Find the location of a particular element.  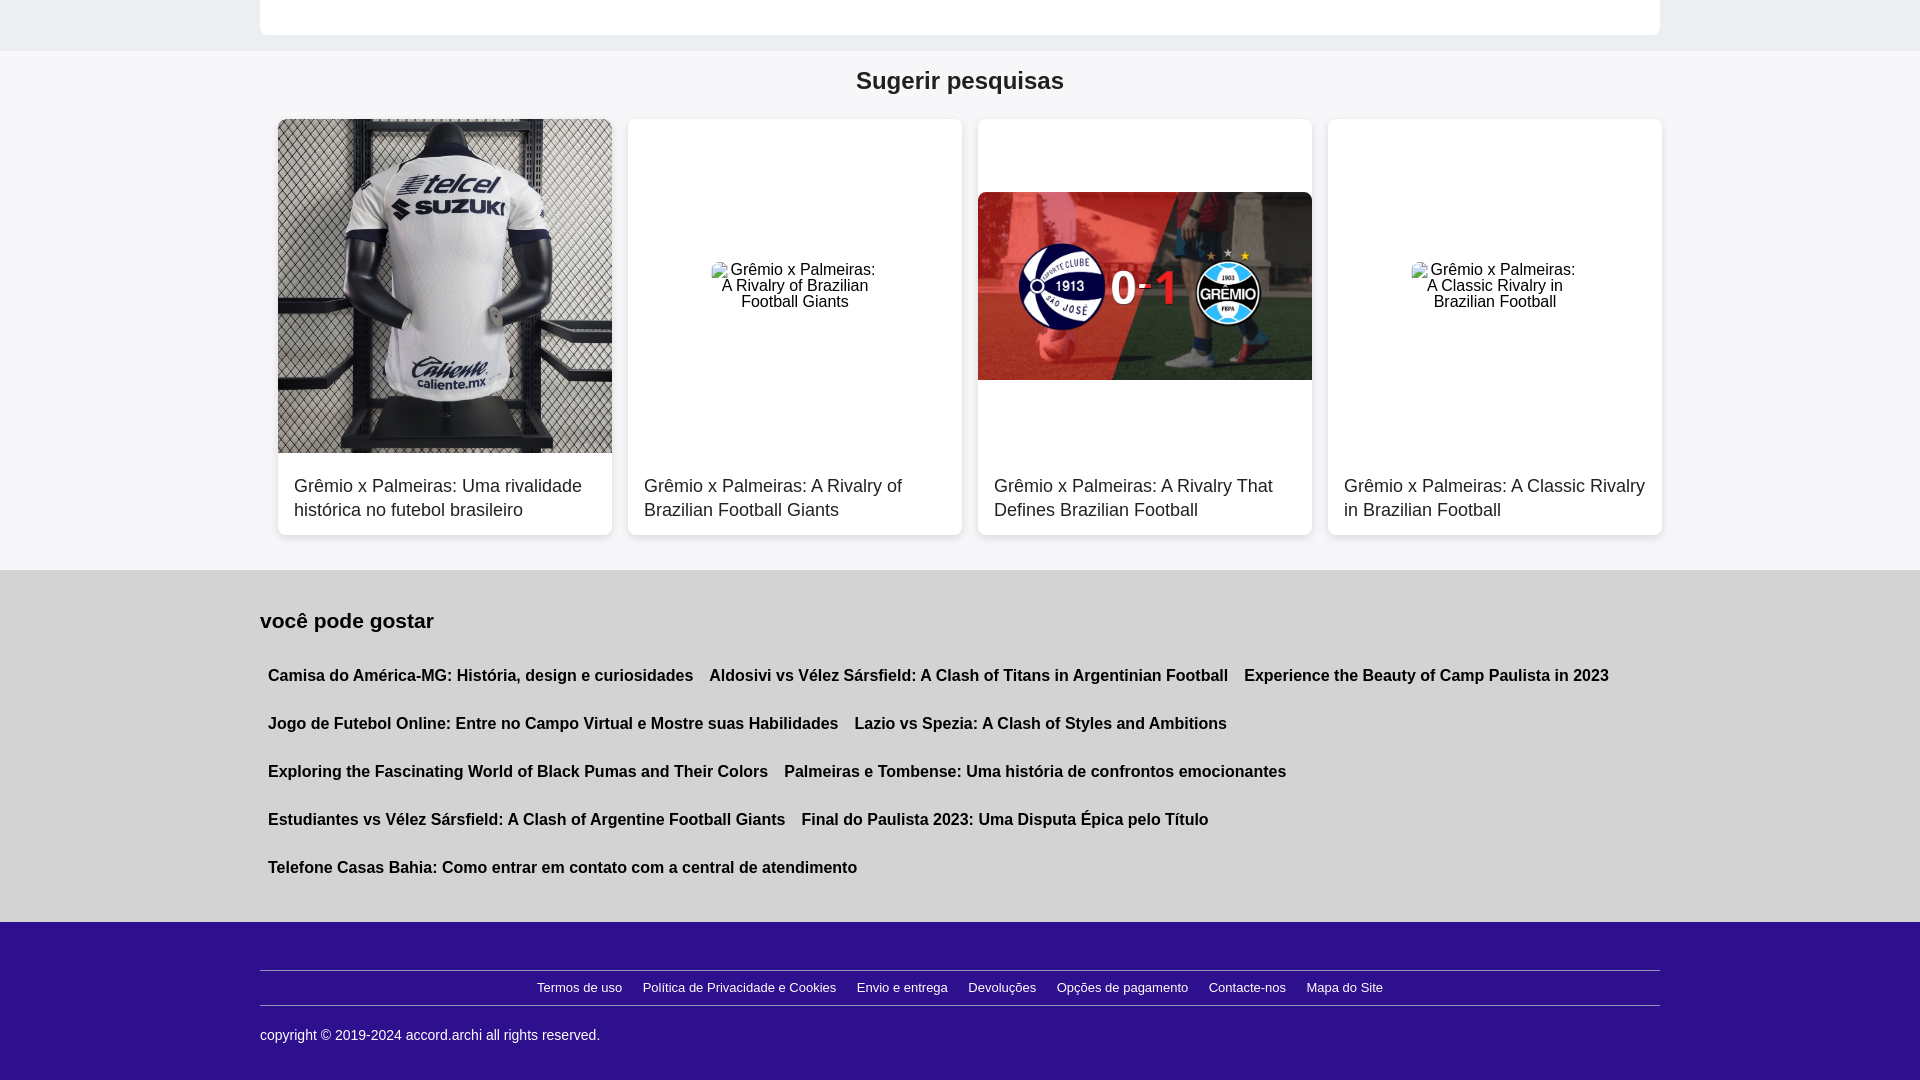

Lazio vs Spezia: A Clash of Styles and Ambitions is located at coordinates (1040, 724).